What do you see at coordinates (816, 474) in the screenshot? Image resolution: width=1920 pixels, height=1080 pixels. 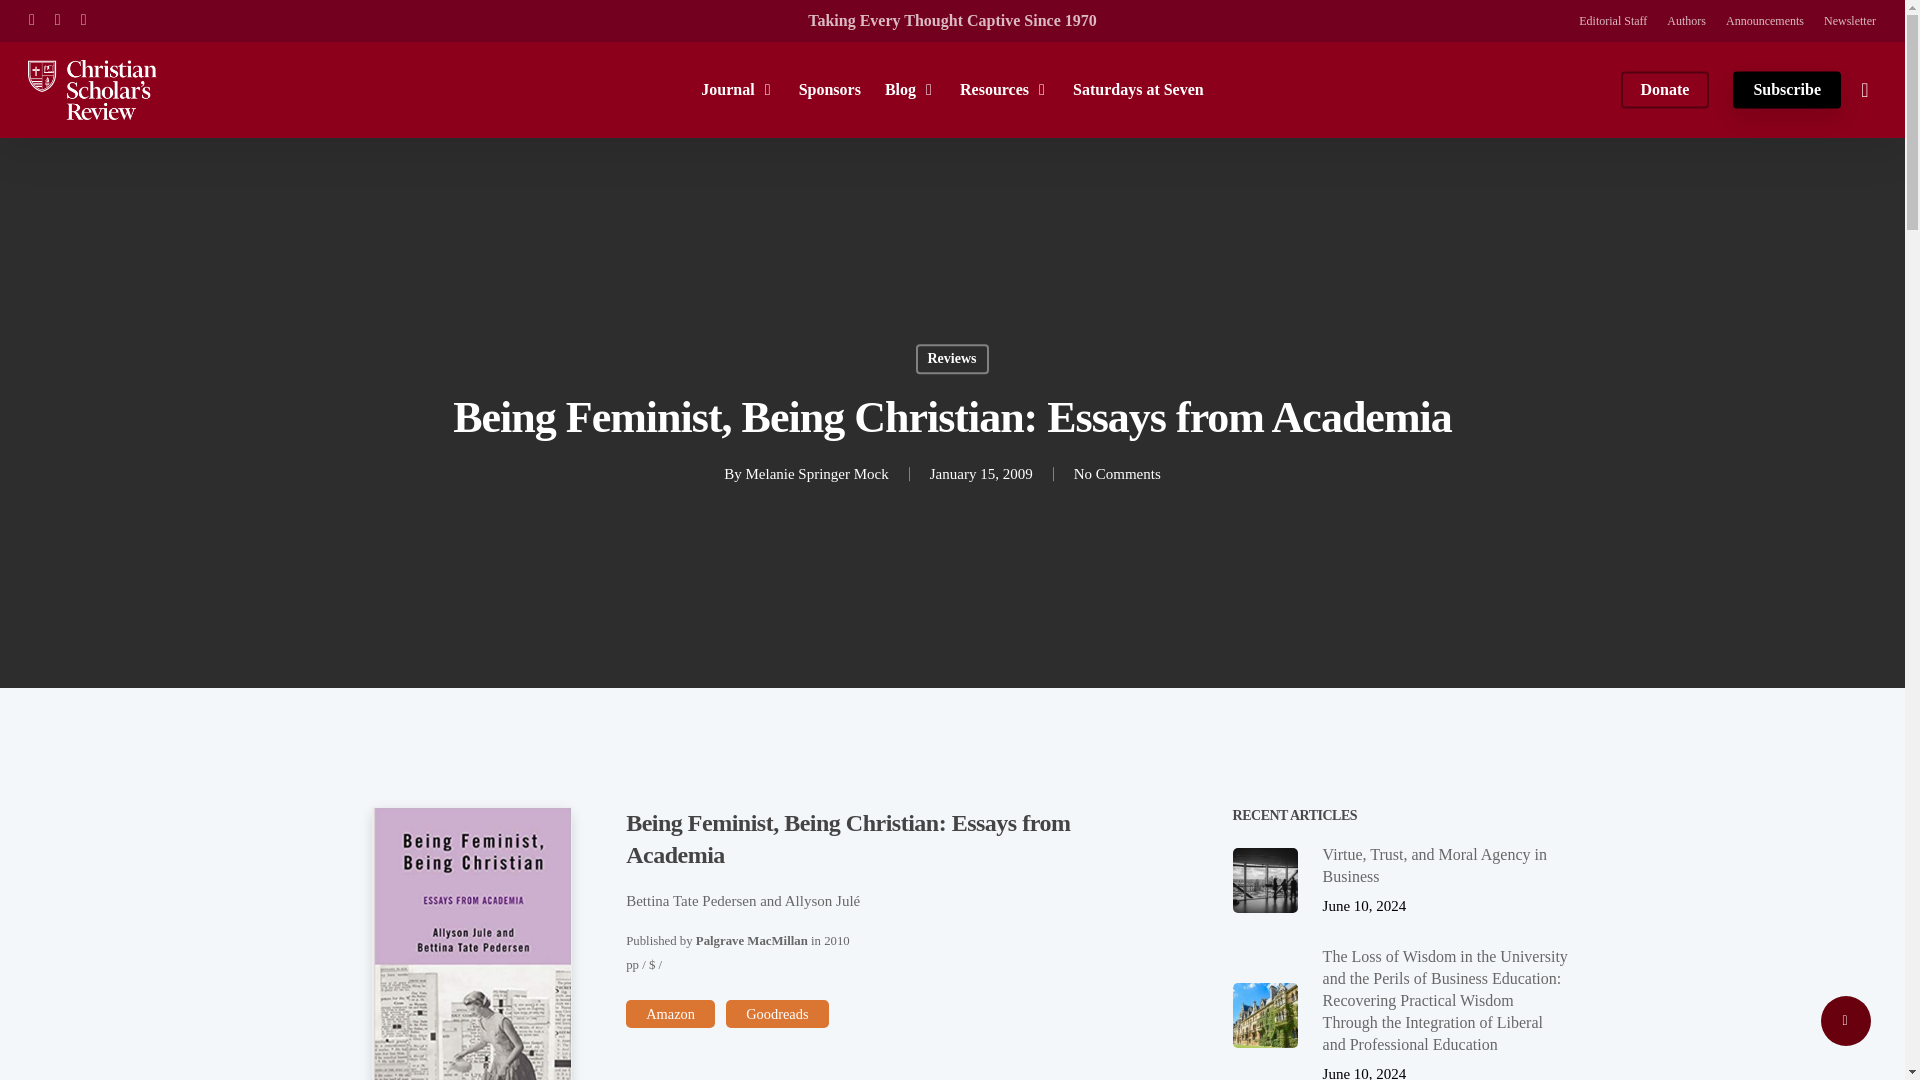 I see `Posts by Melanie Springer Mock` at bounding box center [816, 474].